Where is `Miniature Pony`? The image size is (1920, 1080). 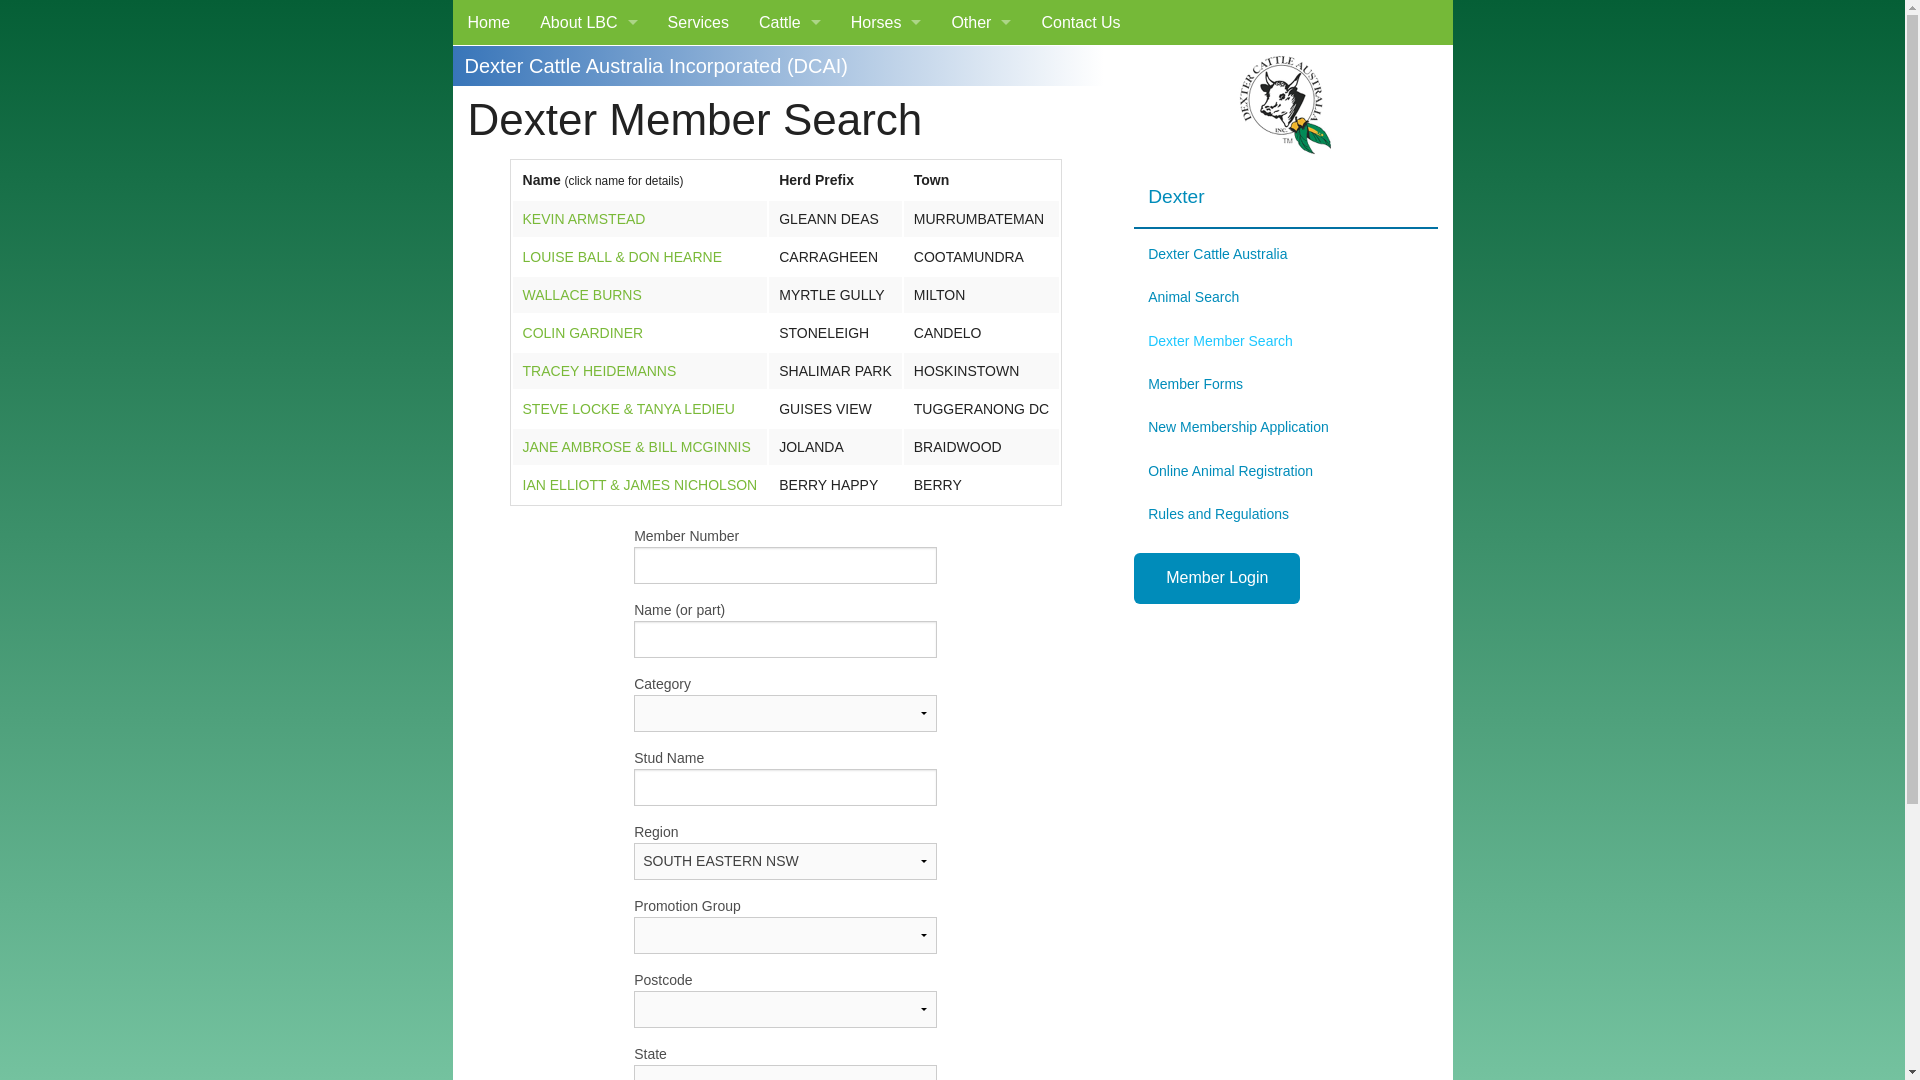
Miniature Pony is located at coordinates (886, 68).